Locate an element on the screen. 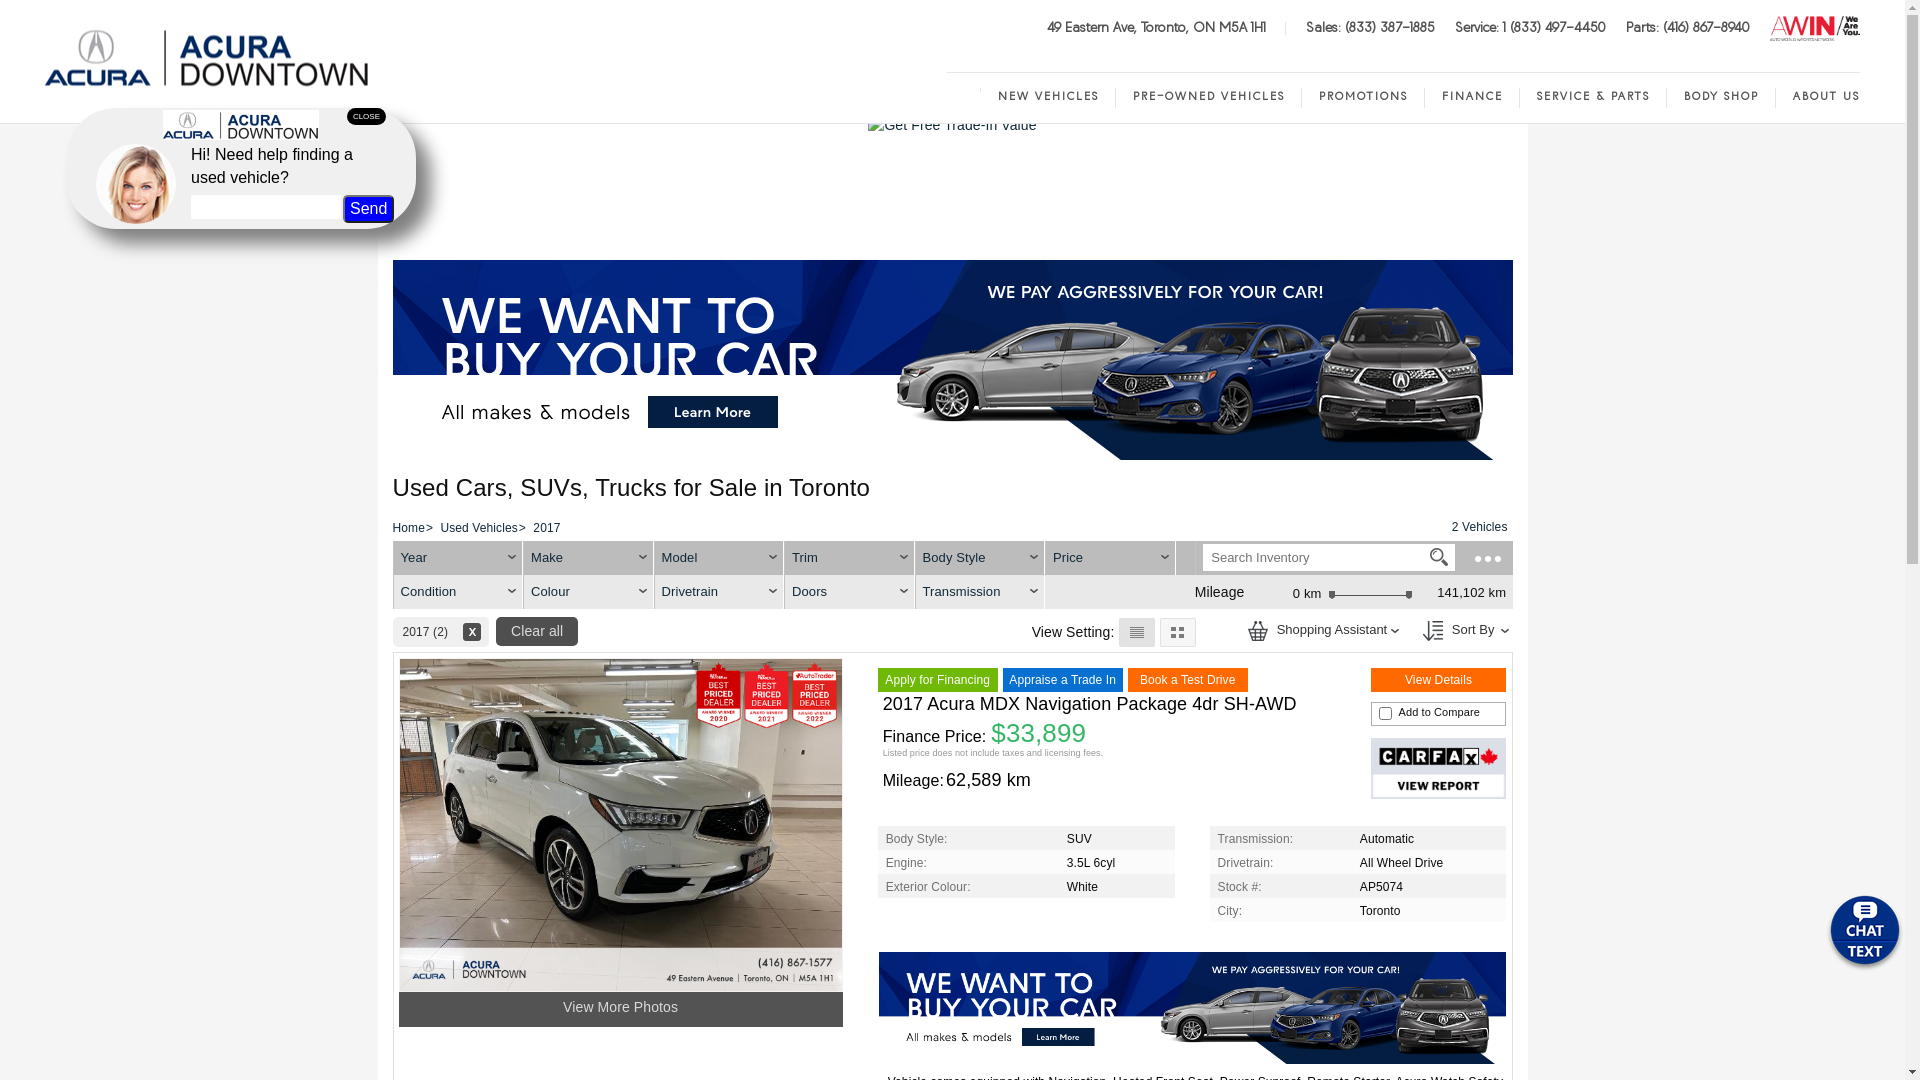 The height and width of the screenshot is (1080, 1920). Search is located at coordinates (1439, 557).